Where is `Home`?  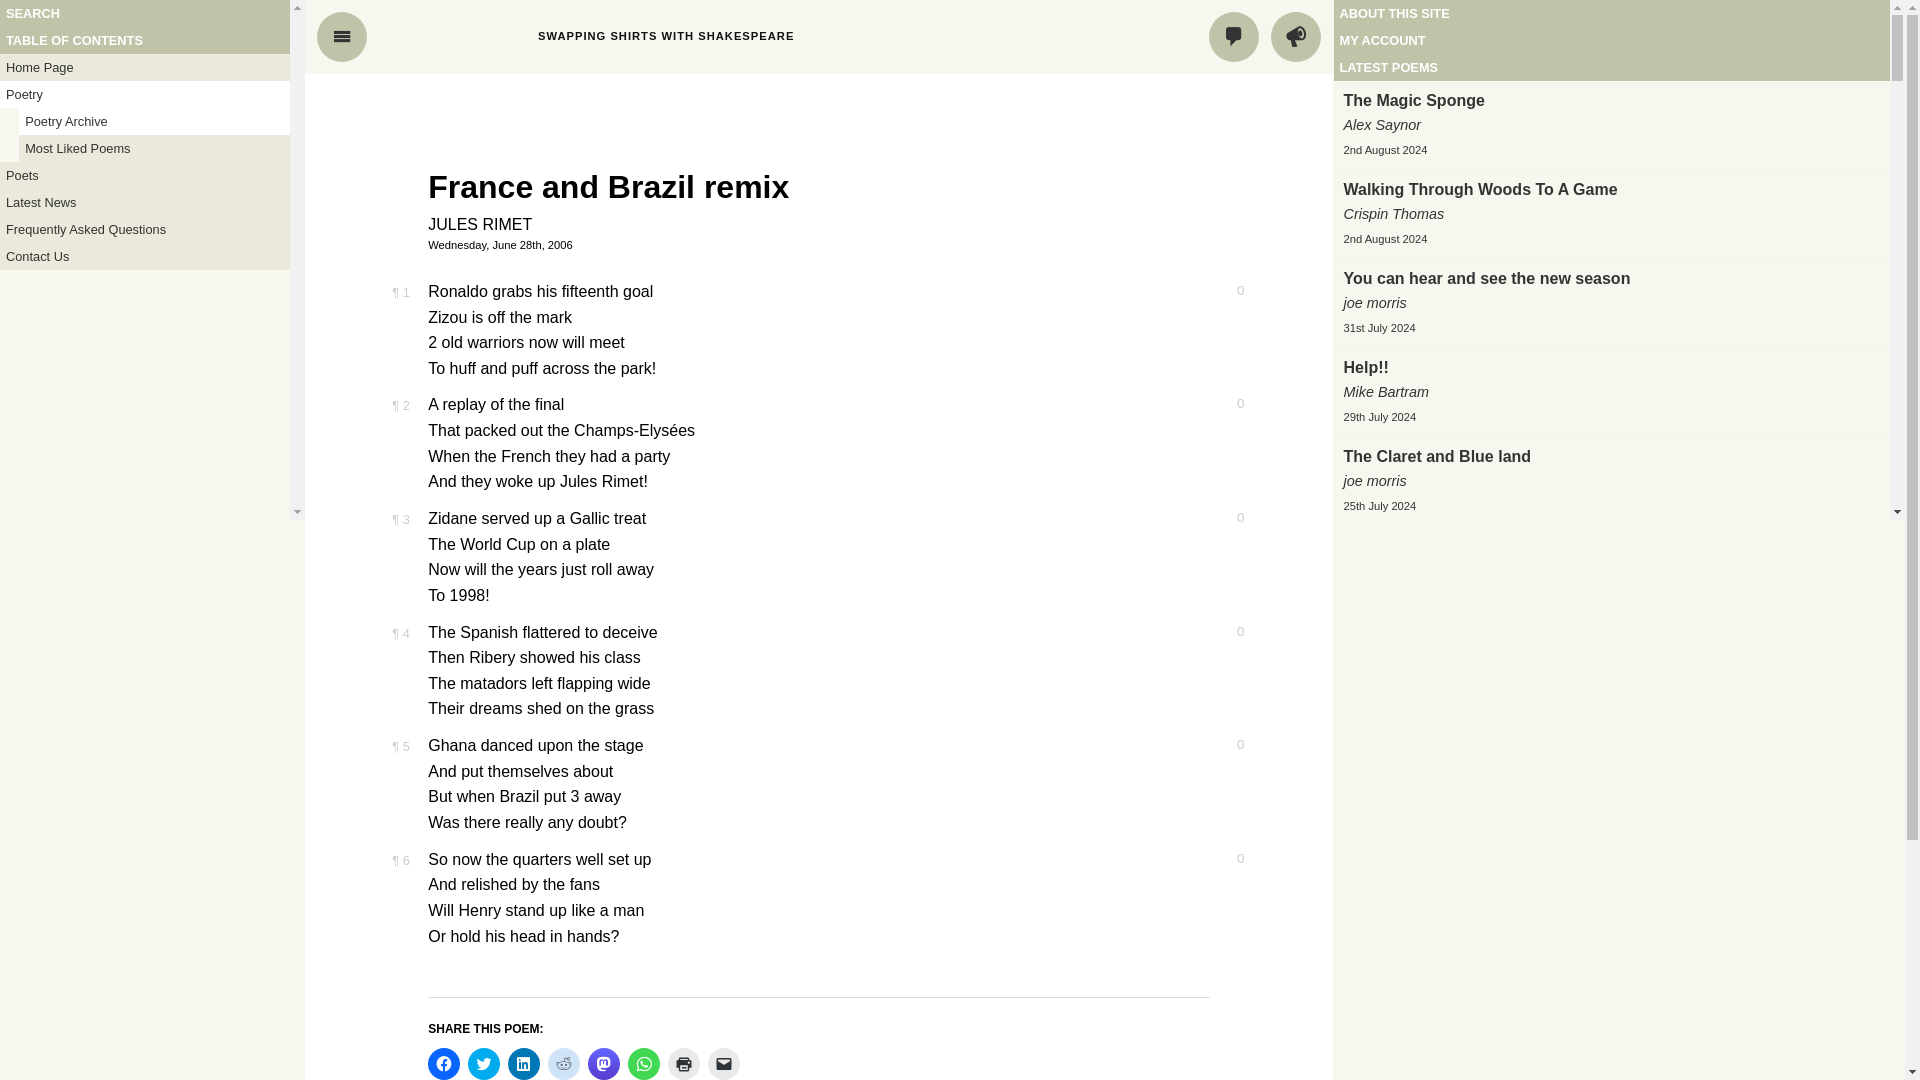
Home is located at coordinates (451, 35).